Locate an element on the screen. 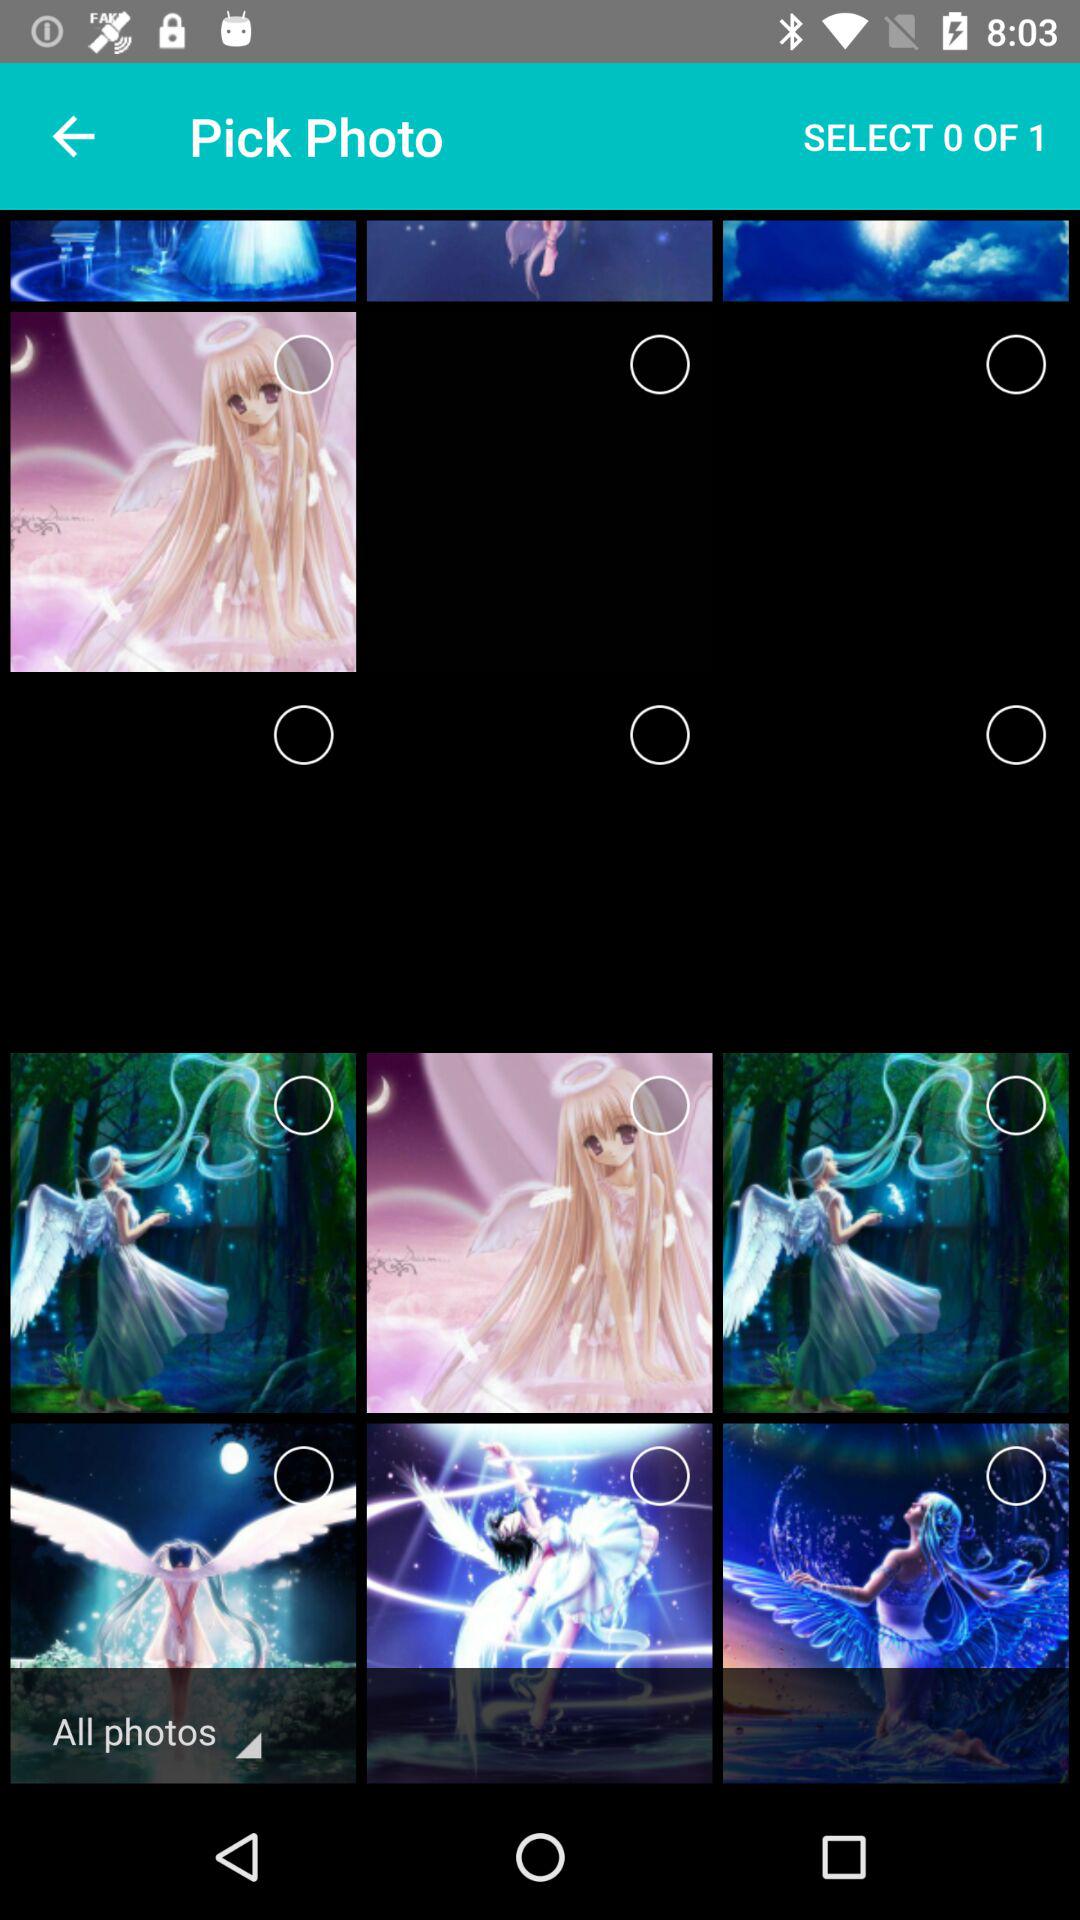 Image resolution: width=1080 pixels, height=1920 pixels. select that pic is located at coordinates (660, 734).